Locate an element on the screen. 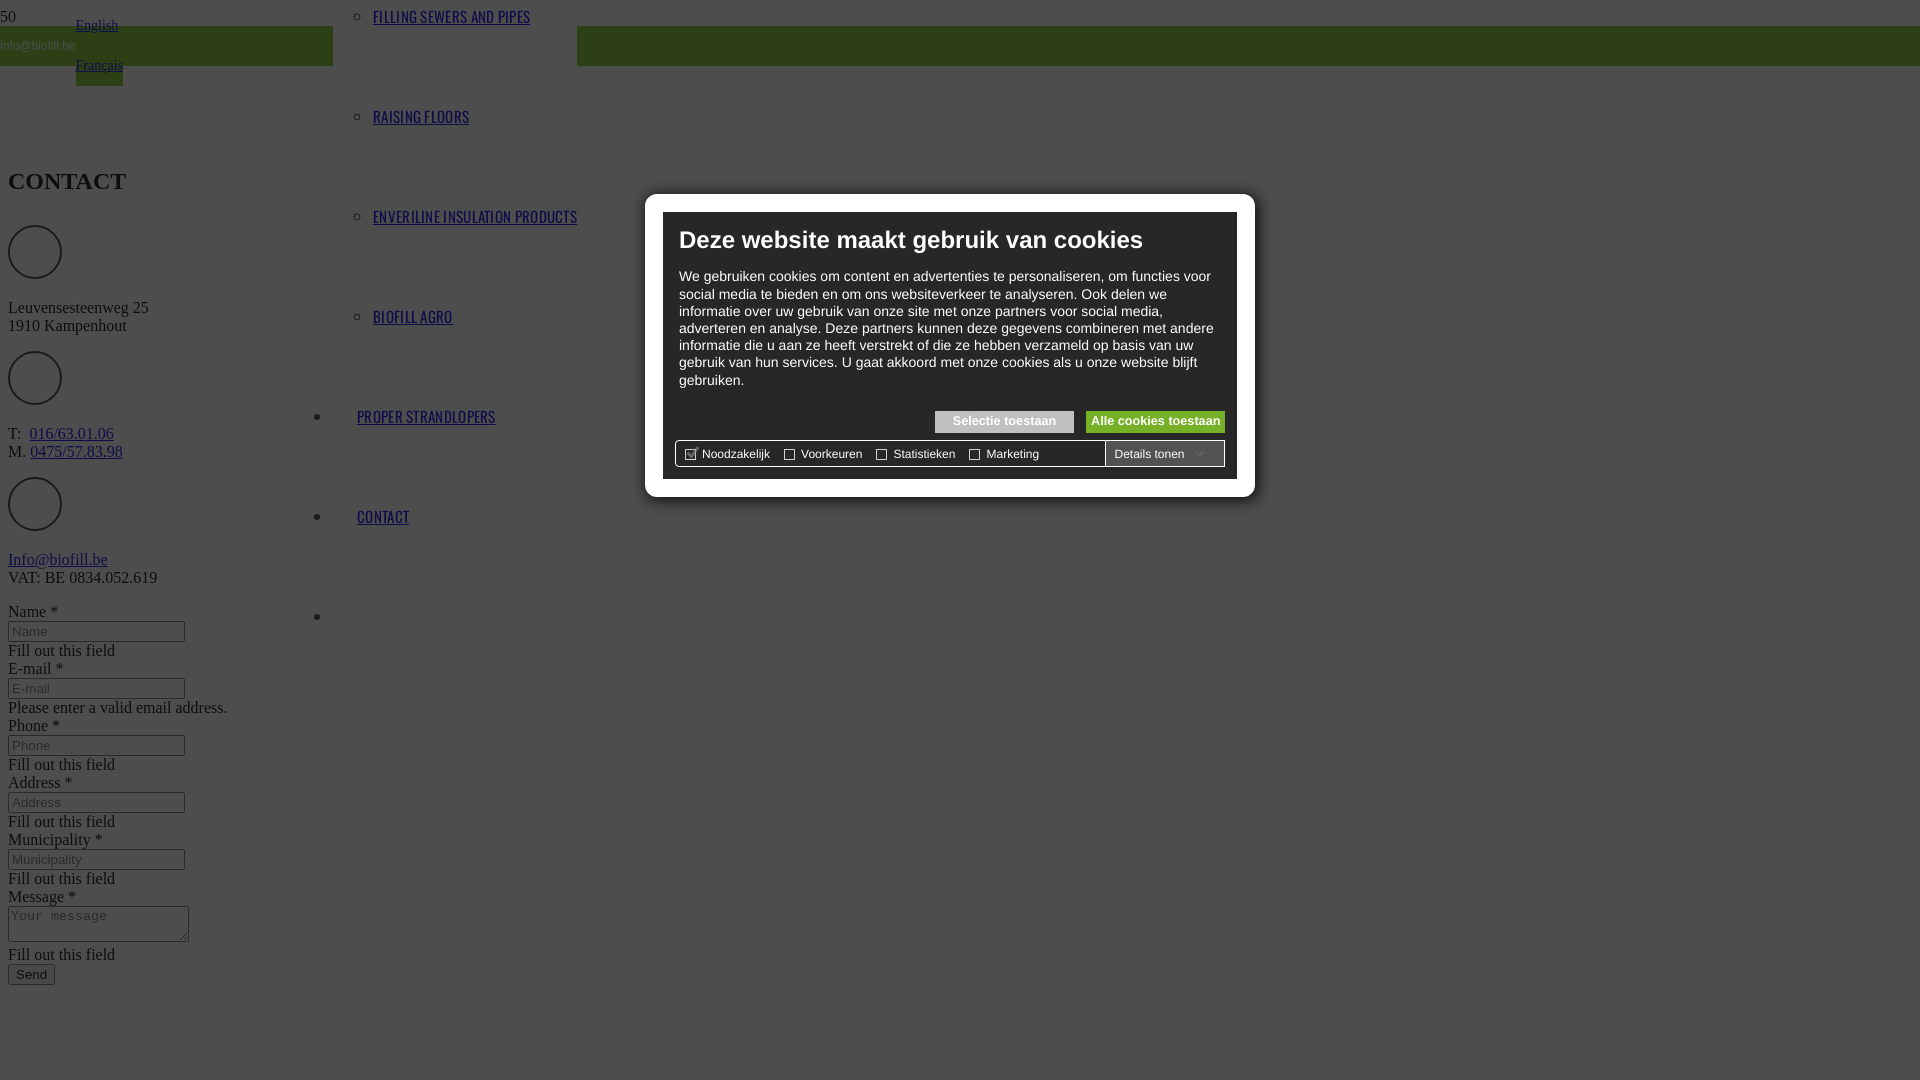  English is located at coordinates (98, 26).